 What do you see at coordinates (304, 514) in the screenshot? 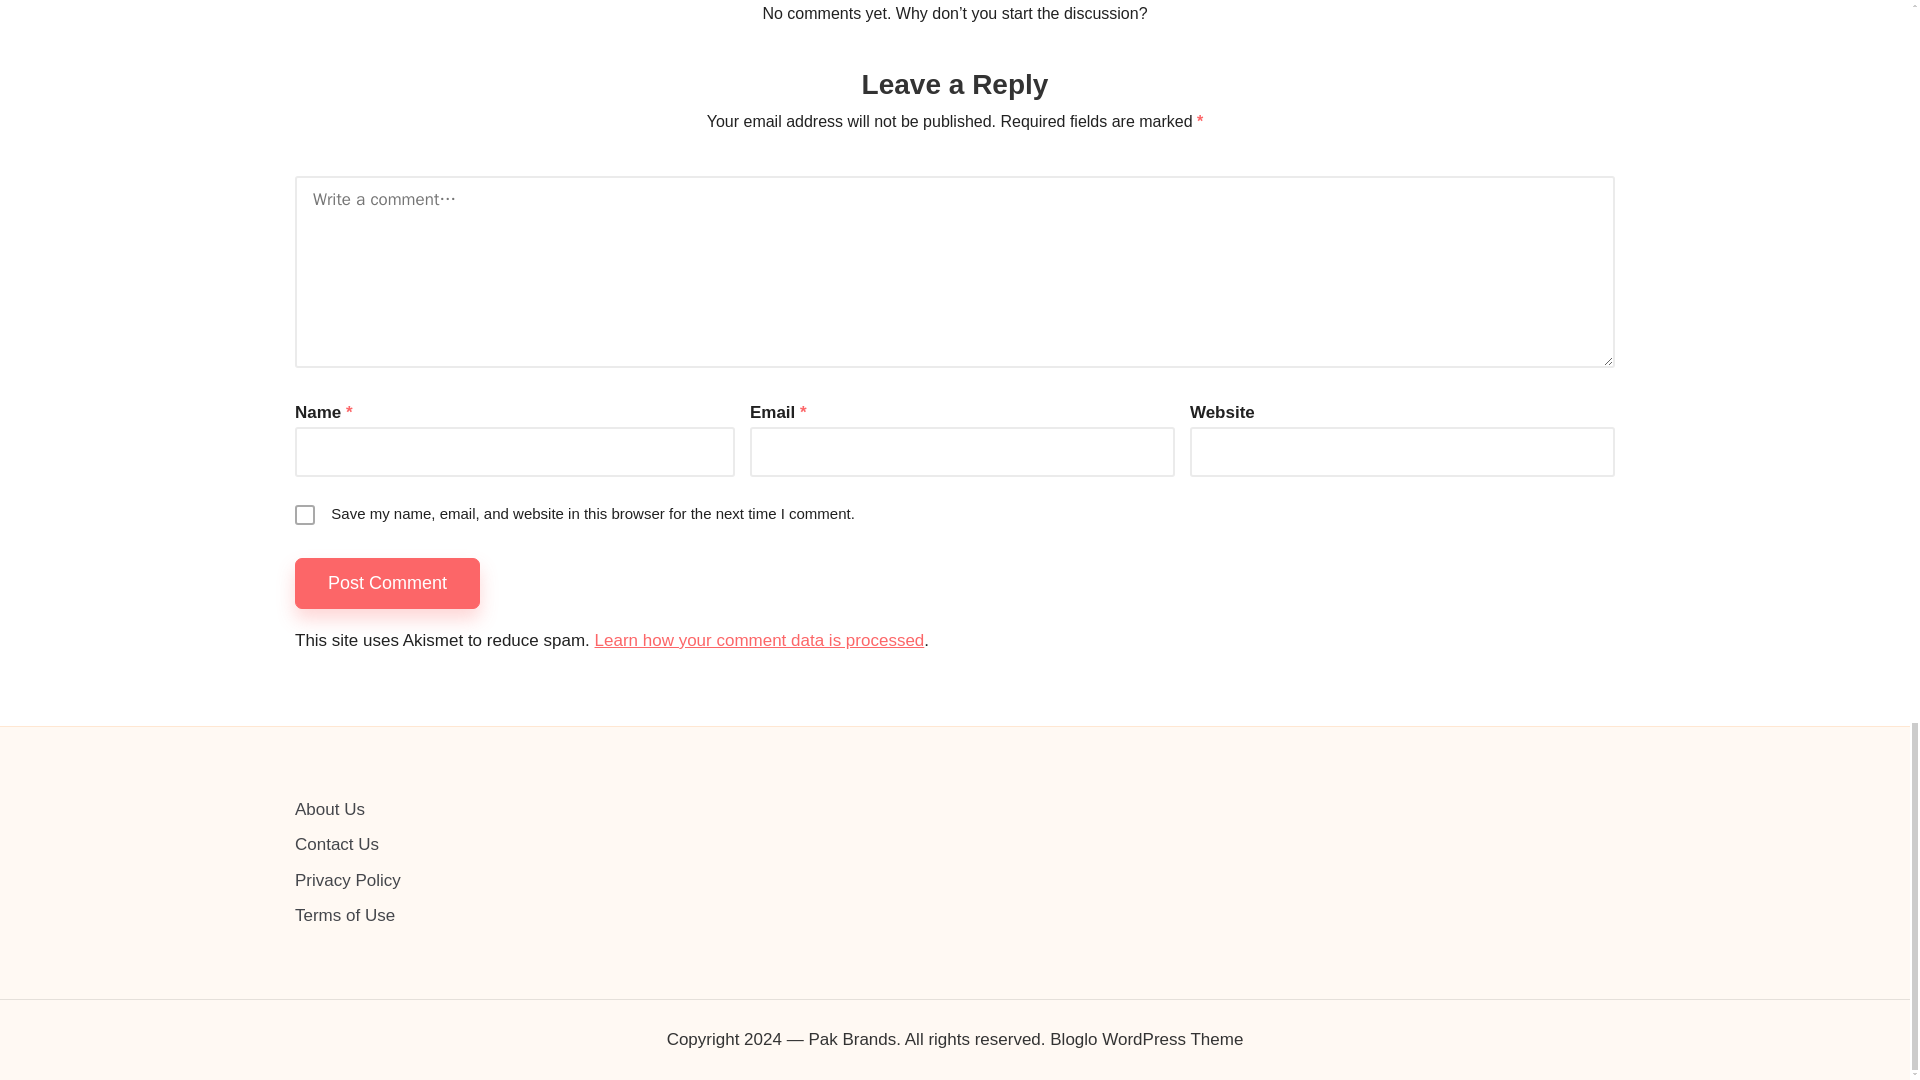
I see `yes` at bounding box center [304, 514].